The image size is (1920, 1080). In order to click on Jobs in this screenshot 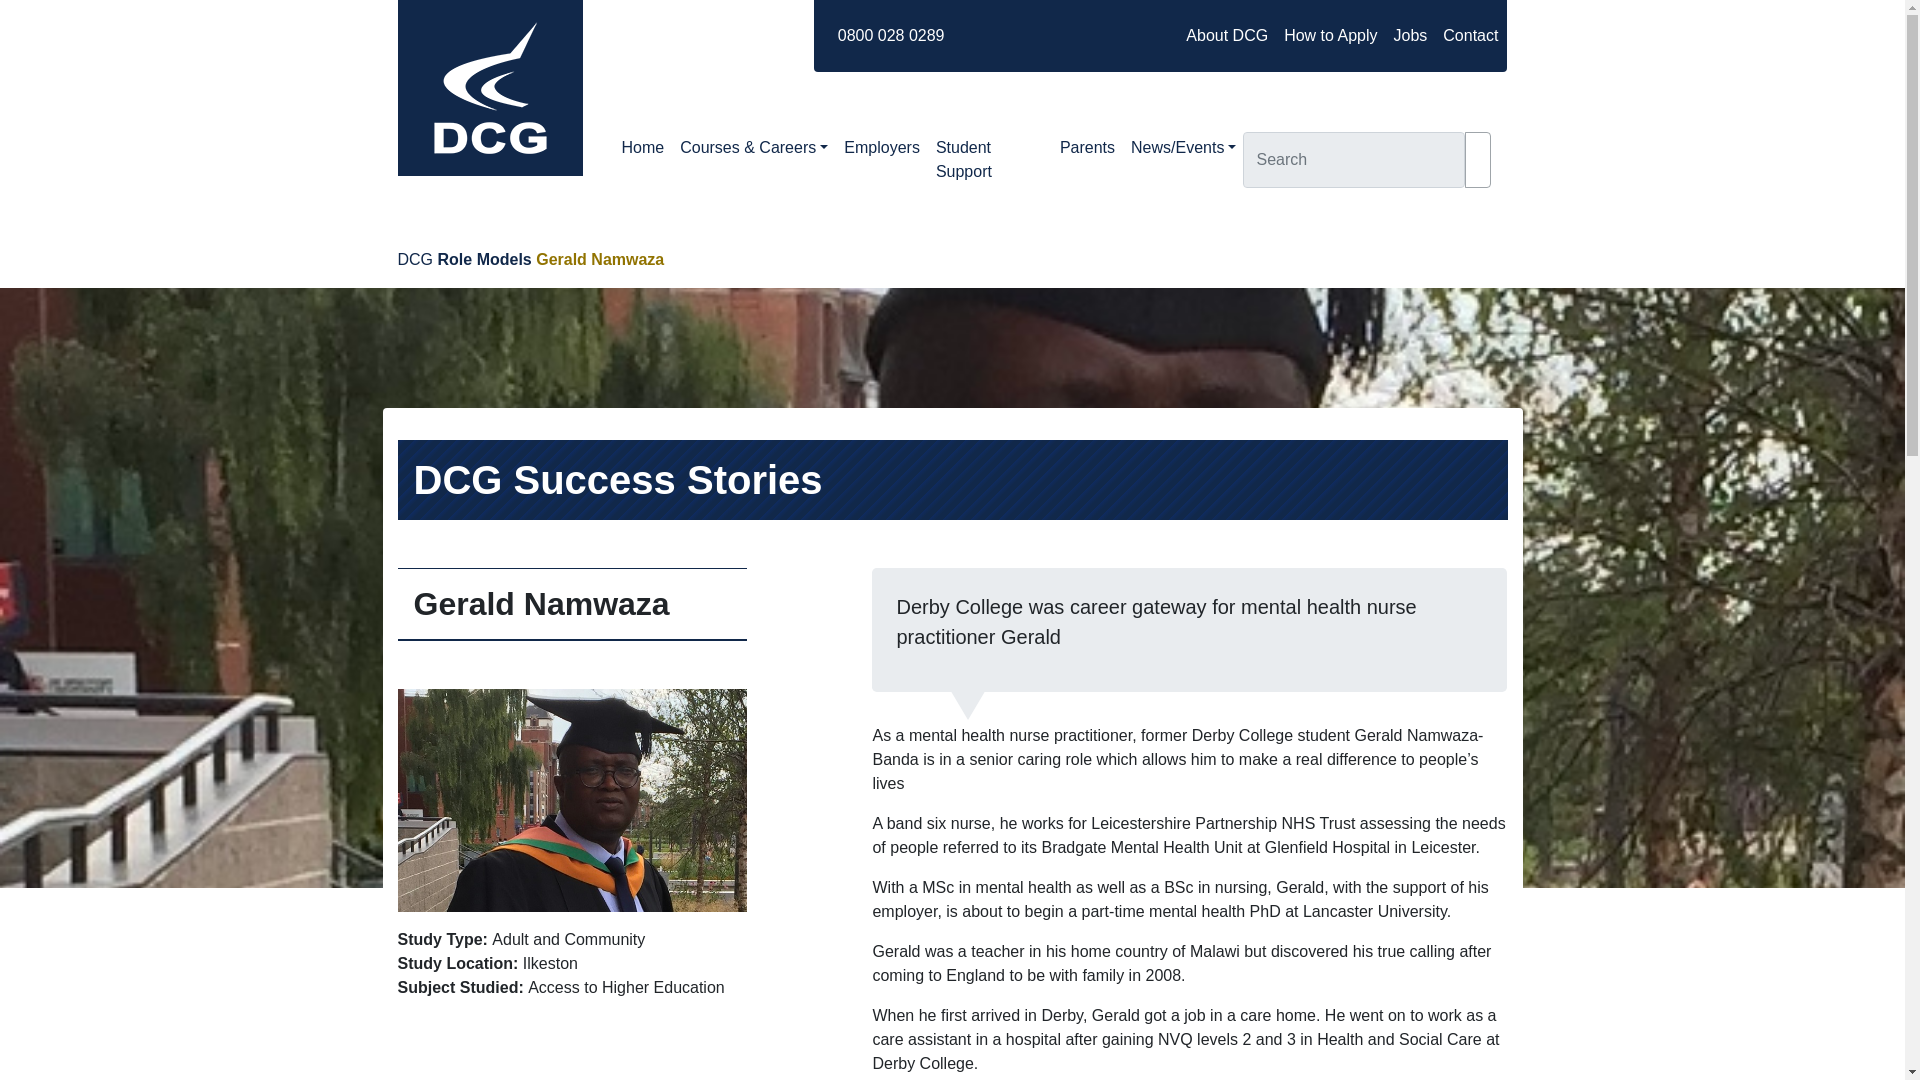, I will do `click(1410, 36)`.